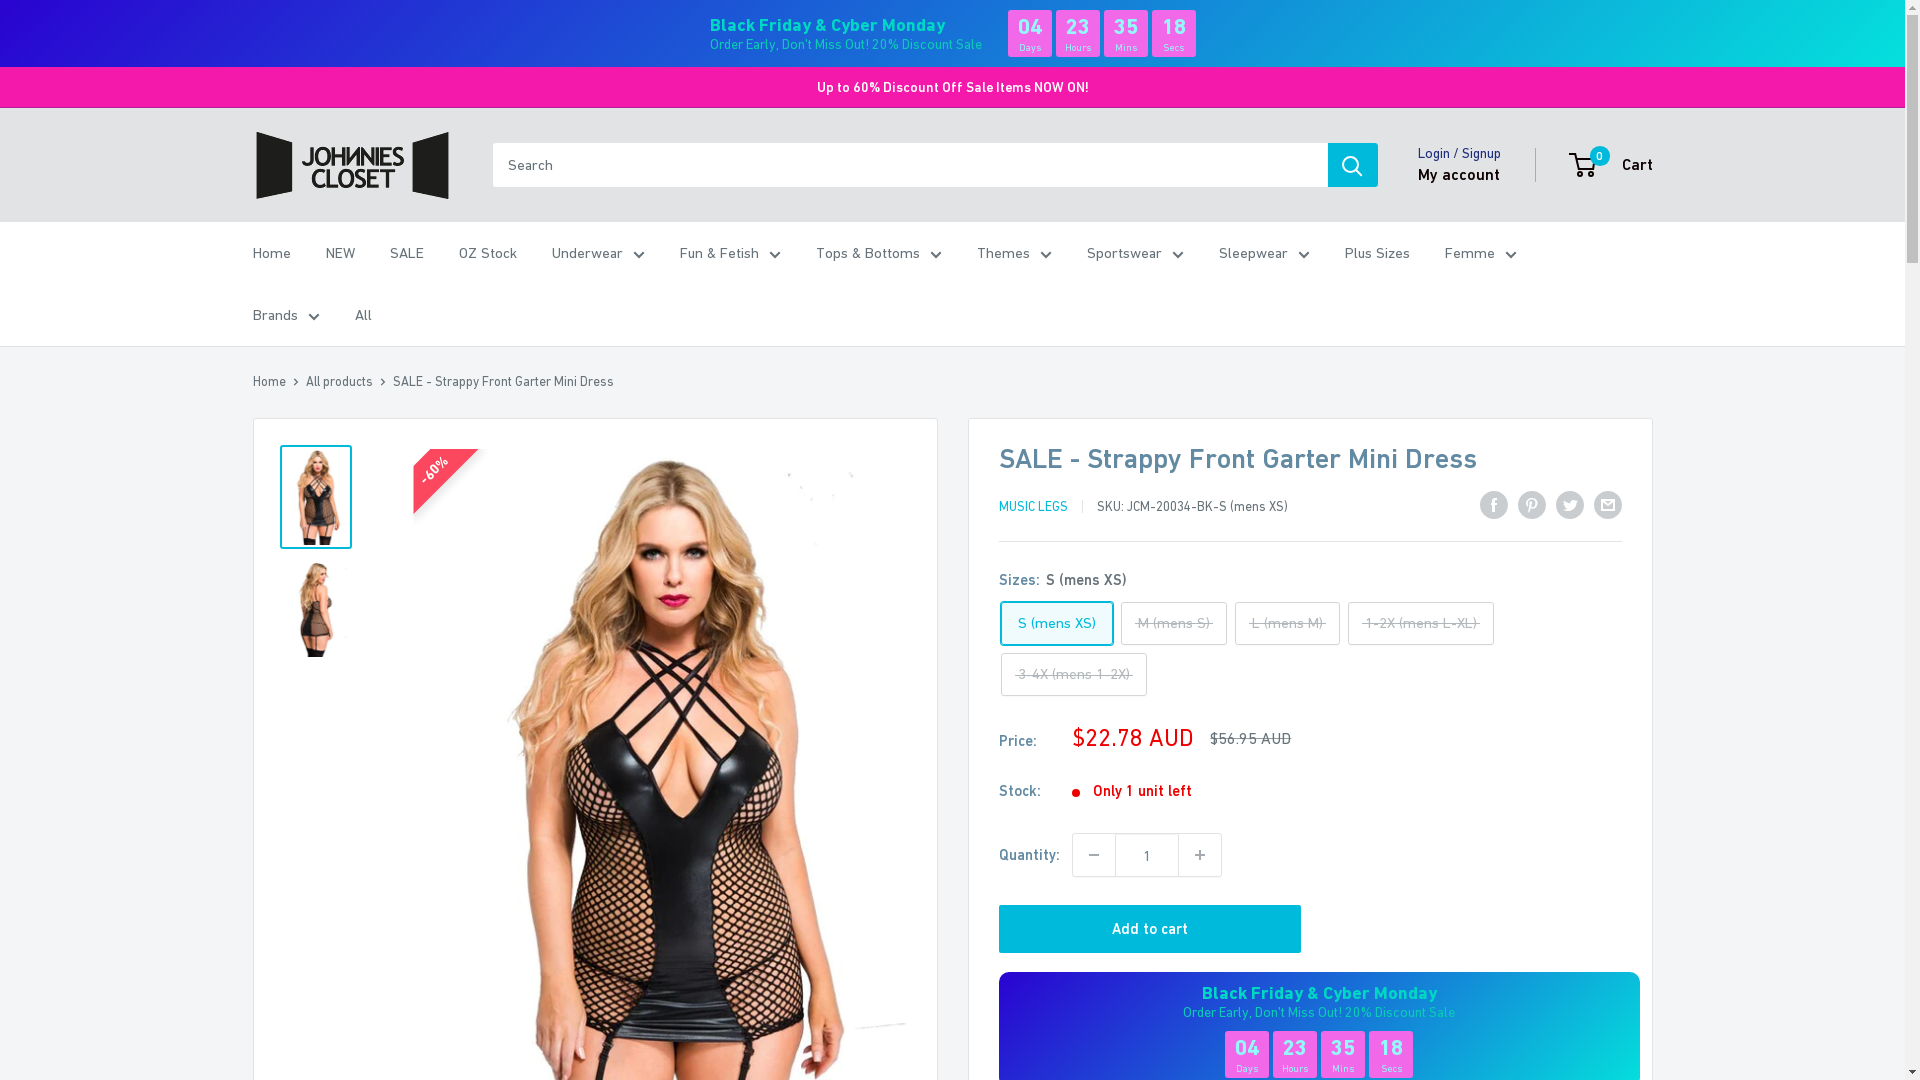 This screenshot has height=1080, width=1920. I want to click on Brands, so click(286, 315).